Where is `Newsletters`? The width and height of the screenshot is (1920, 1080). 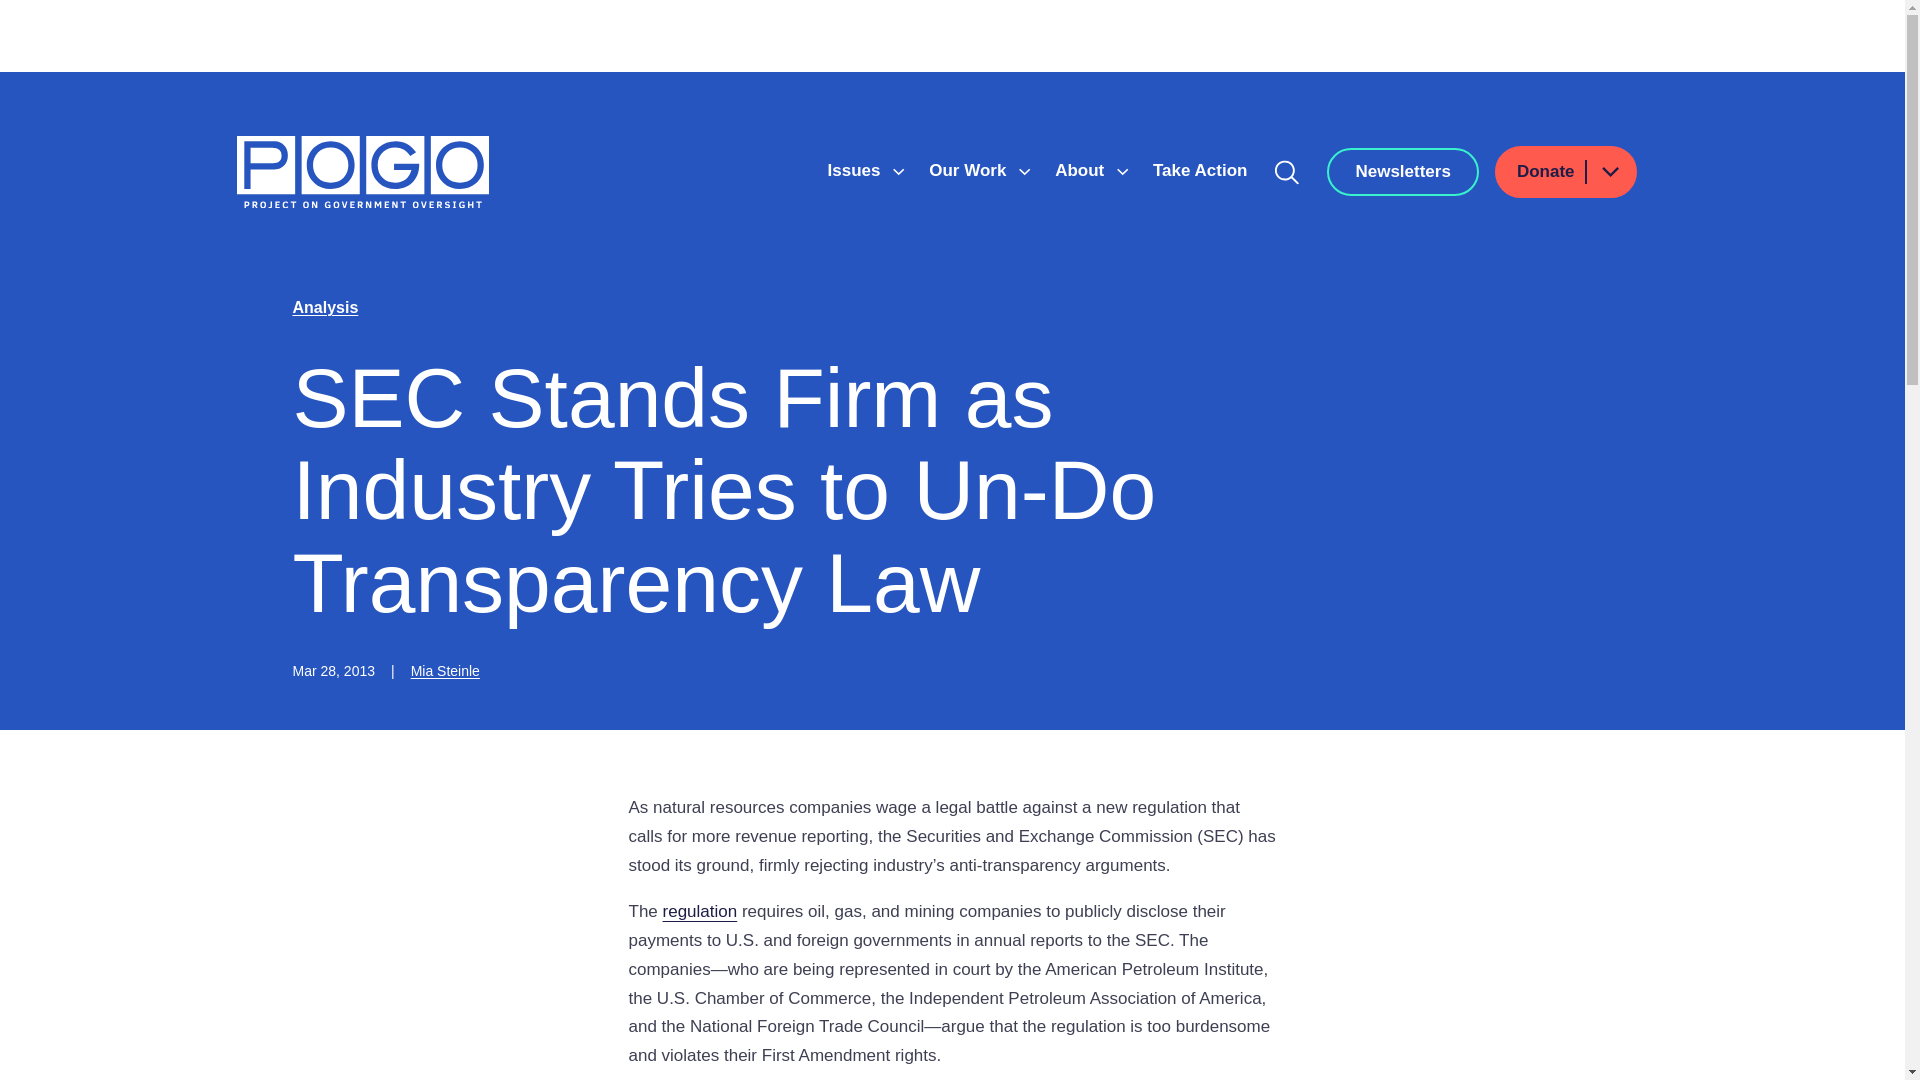
Newsletters is located at coordinates (1402, 171).